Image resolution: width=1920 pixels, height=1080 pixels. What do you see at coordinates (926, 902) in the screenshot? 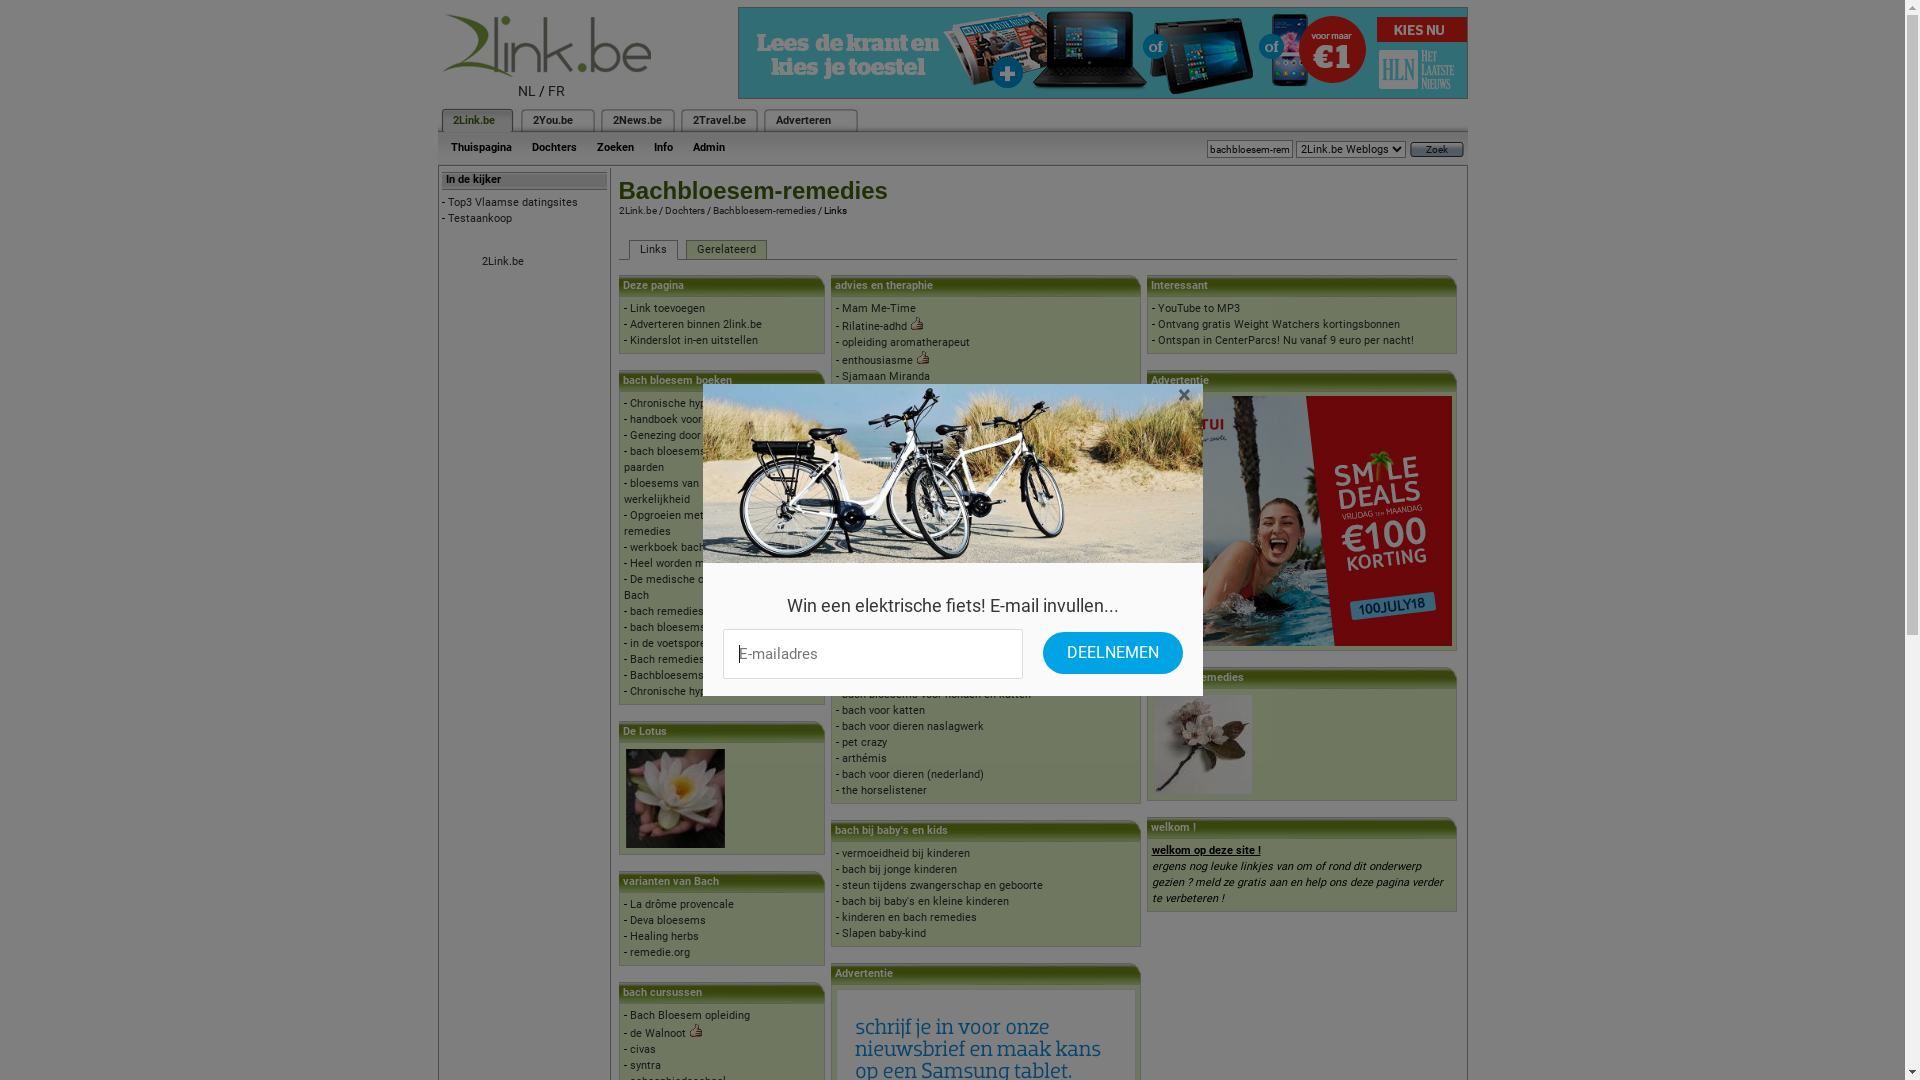
I see `bach bij baby's en kleine kinderen` at bounding box center [926, 902].